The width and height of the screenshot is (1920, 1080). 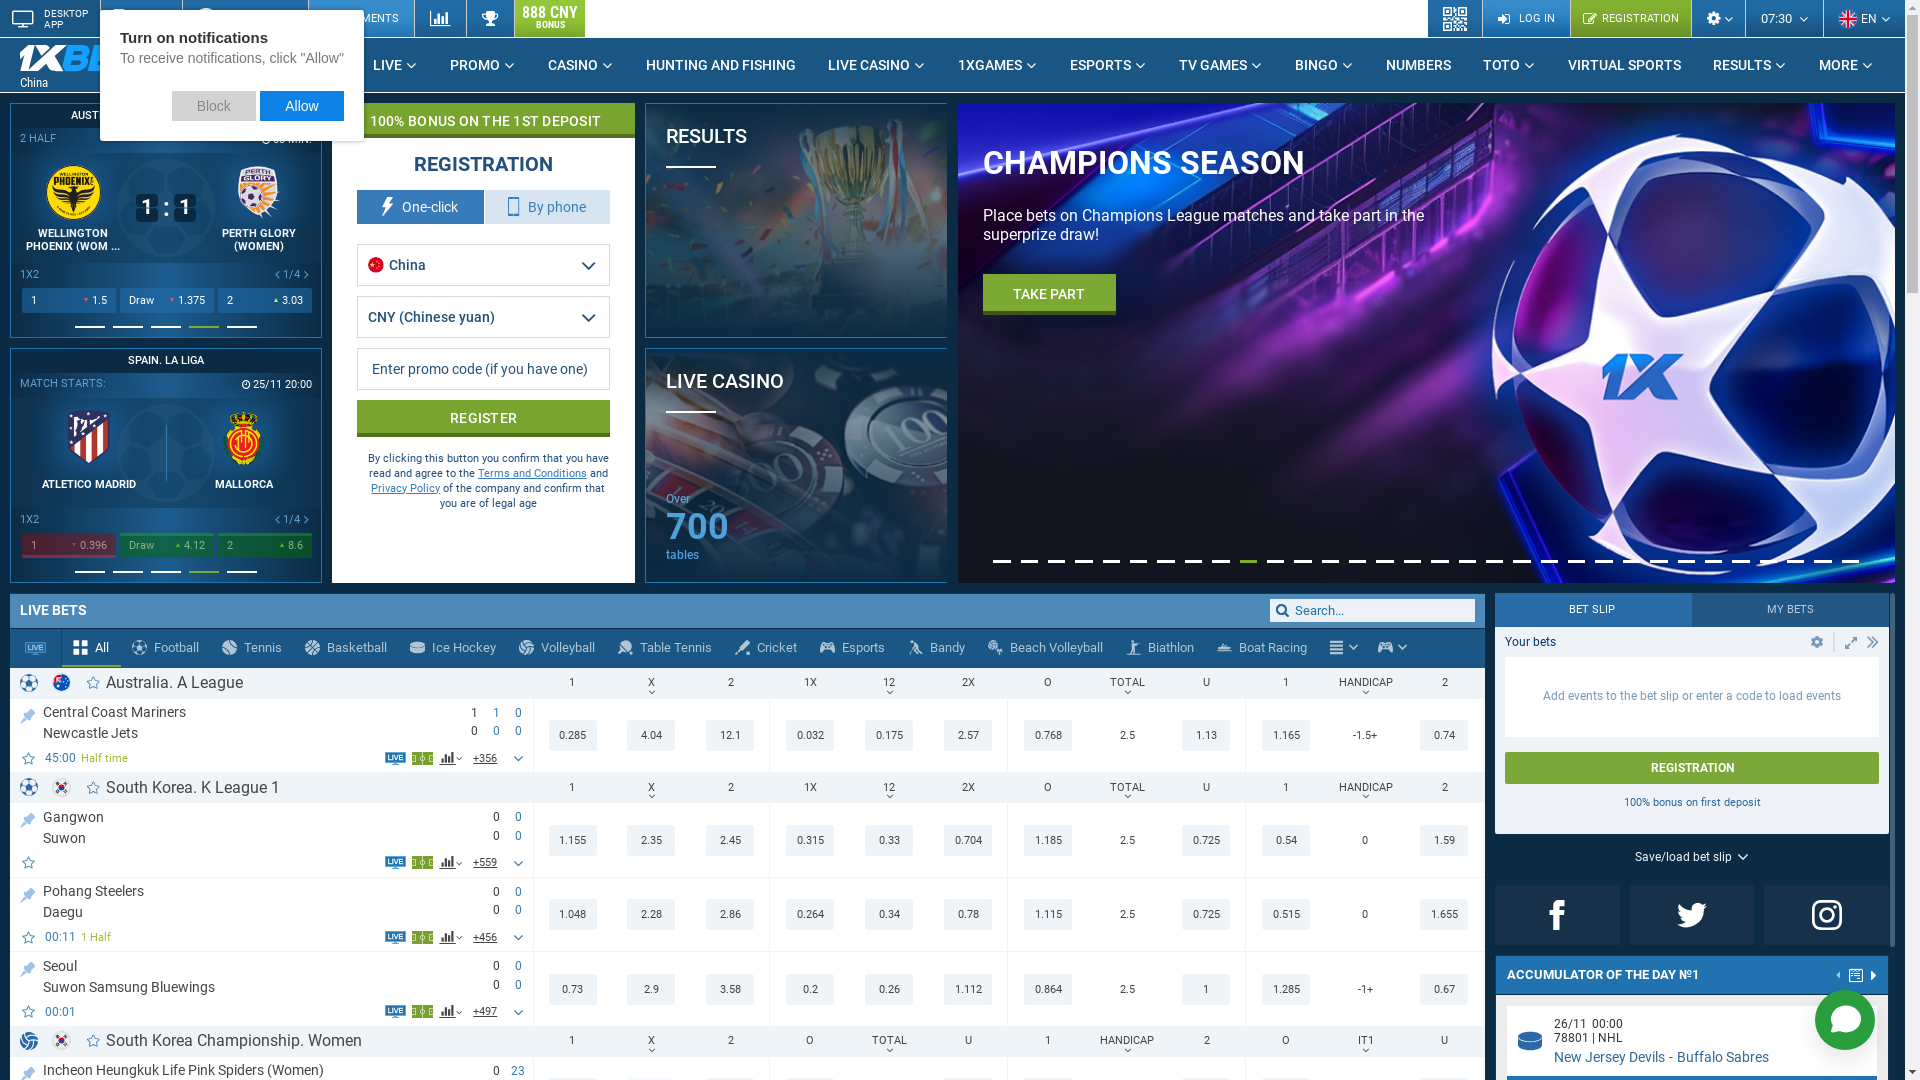 I want to click on BETS
VIA TELEGRAM, so click(x=245, y=18).